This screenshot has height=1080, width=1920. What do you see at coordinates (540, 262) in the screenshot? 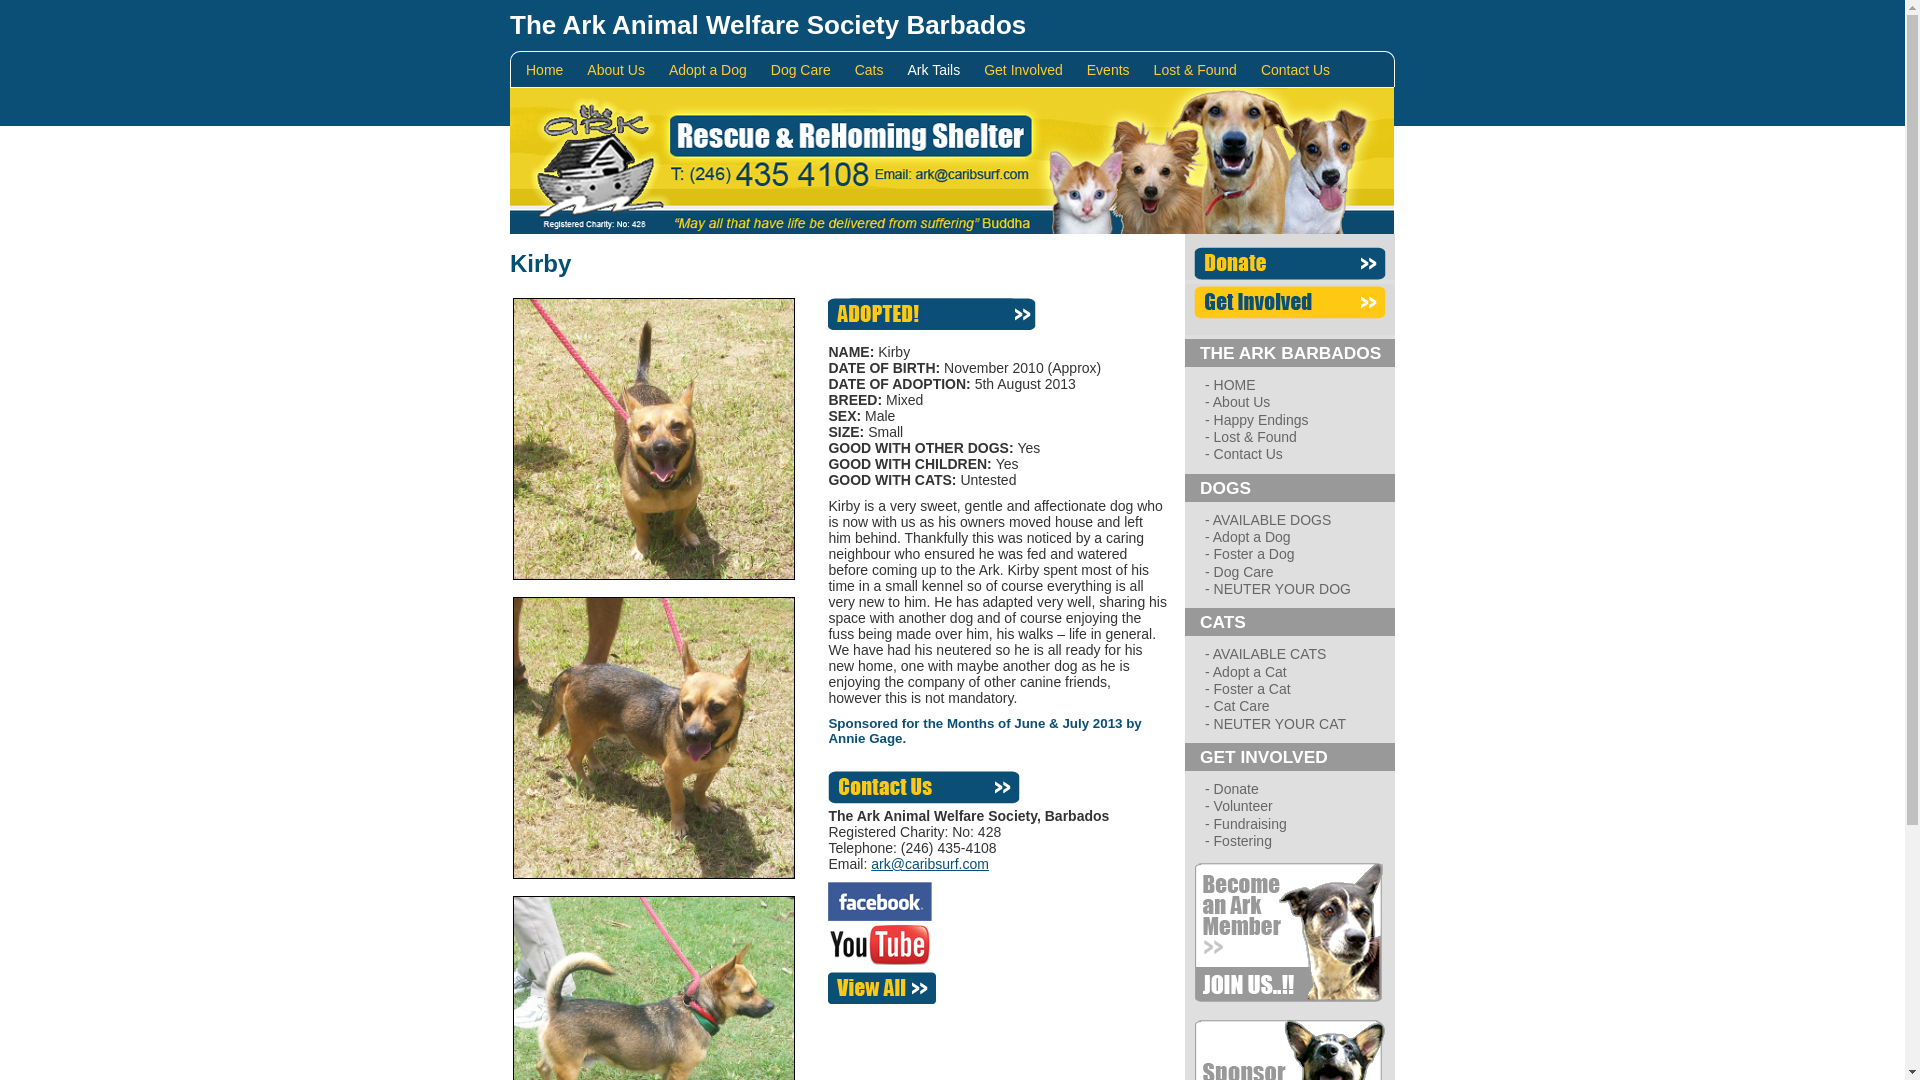
I see `Permalink` at bounding box center [540, 262].